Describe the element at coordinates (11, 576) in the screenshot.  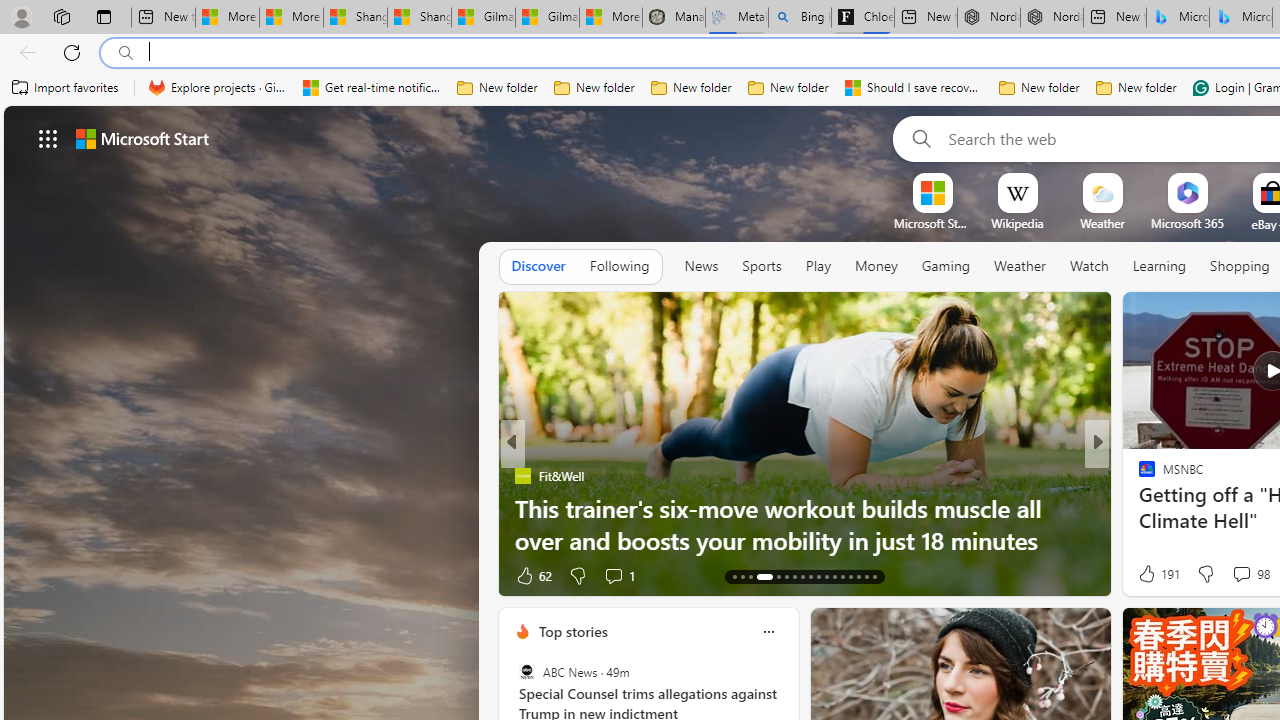
I see `View comments 1k Comment` at that location.